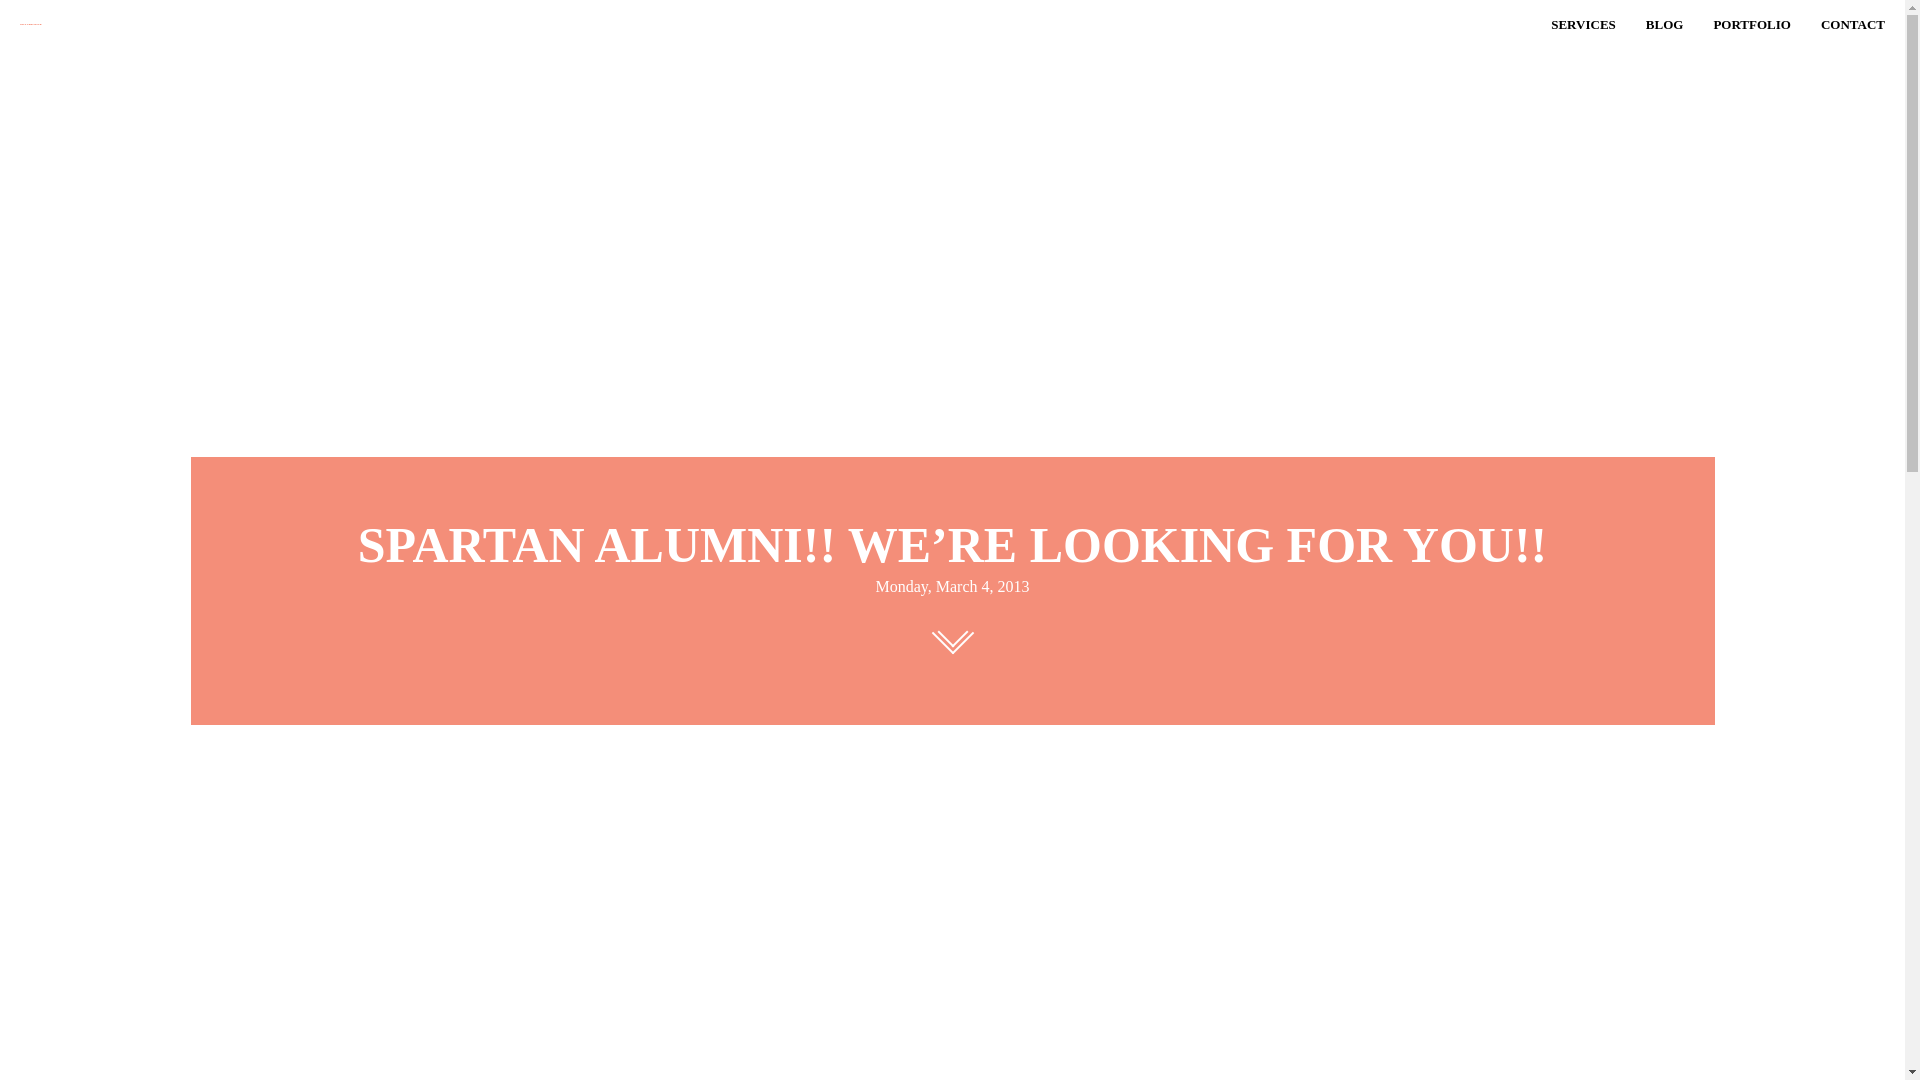 This screenshot has width=1920, height=1080. What do you see at coordinates (1664, 24) in the screenshot?
I see `BLOG` at bounding box center [1664, 24].